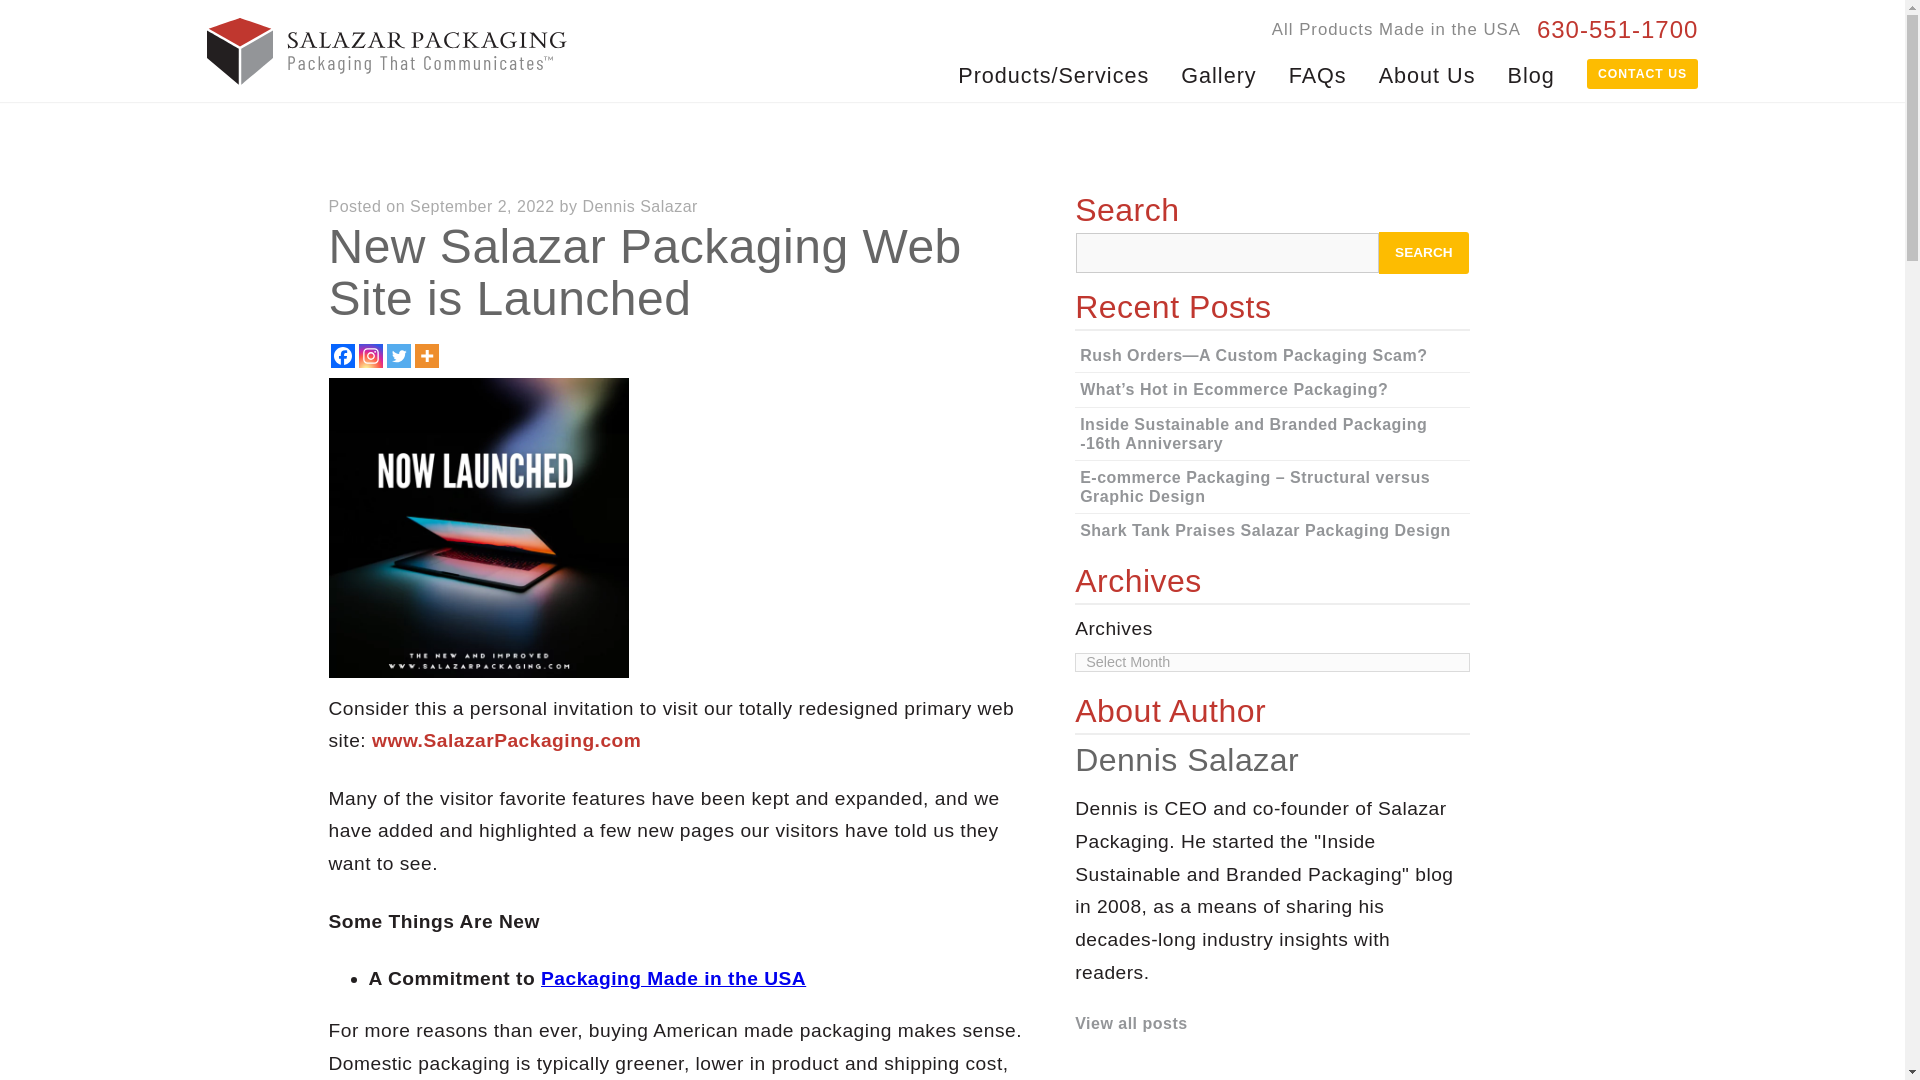  Describe the element at coordinates (1423, 253) in the screenshot. I see `SEARCH` at that location.